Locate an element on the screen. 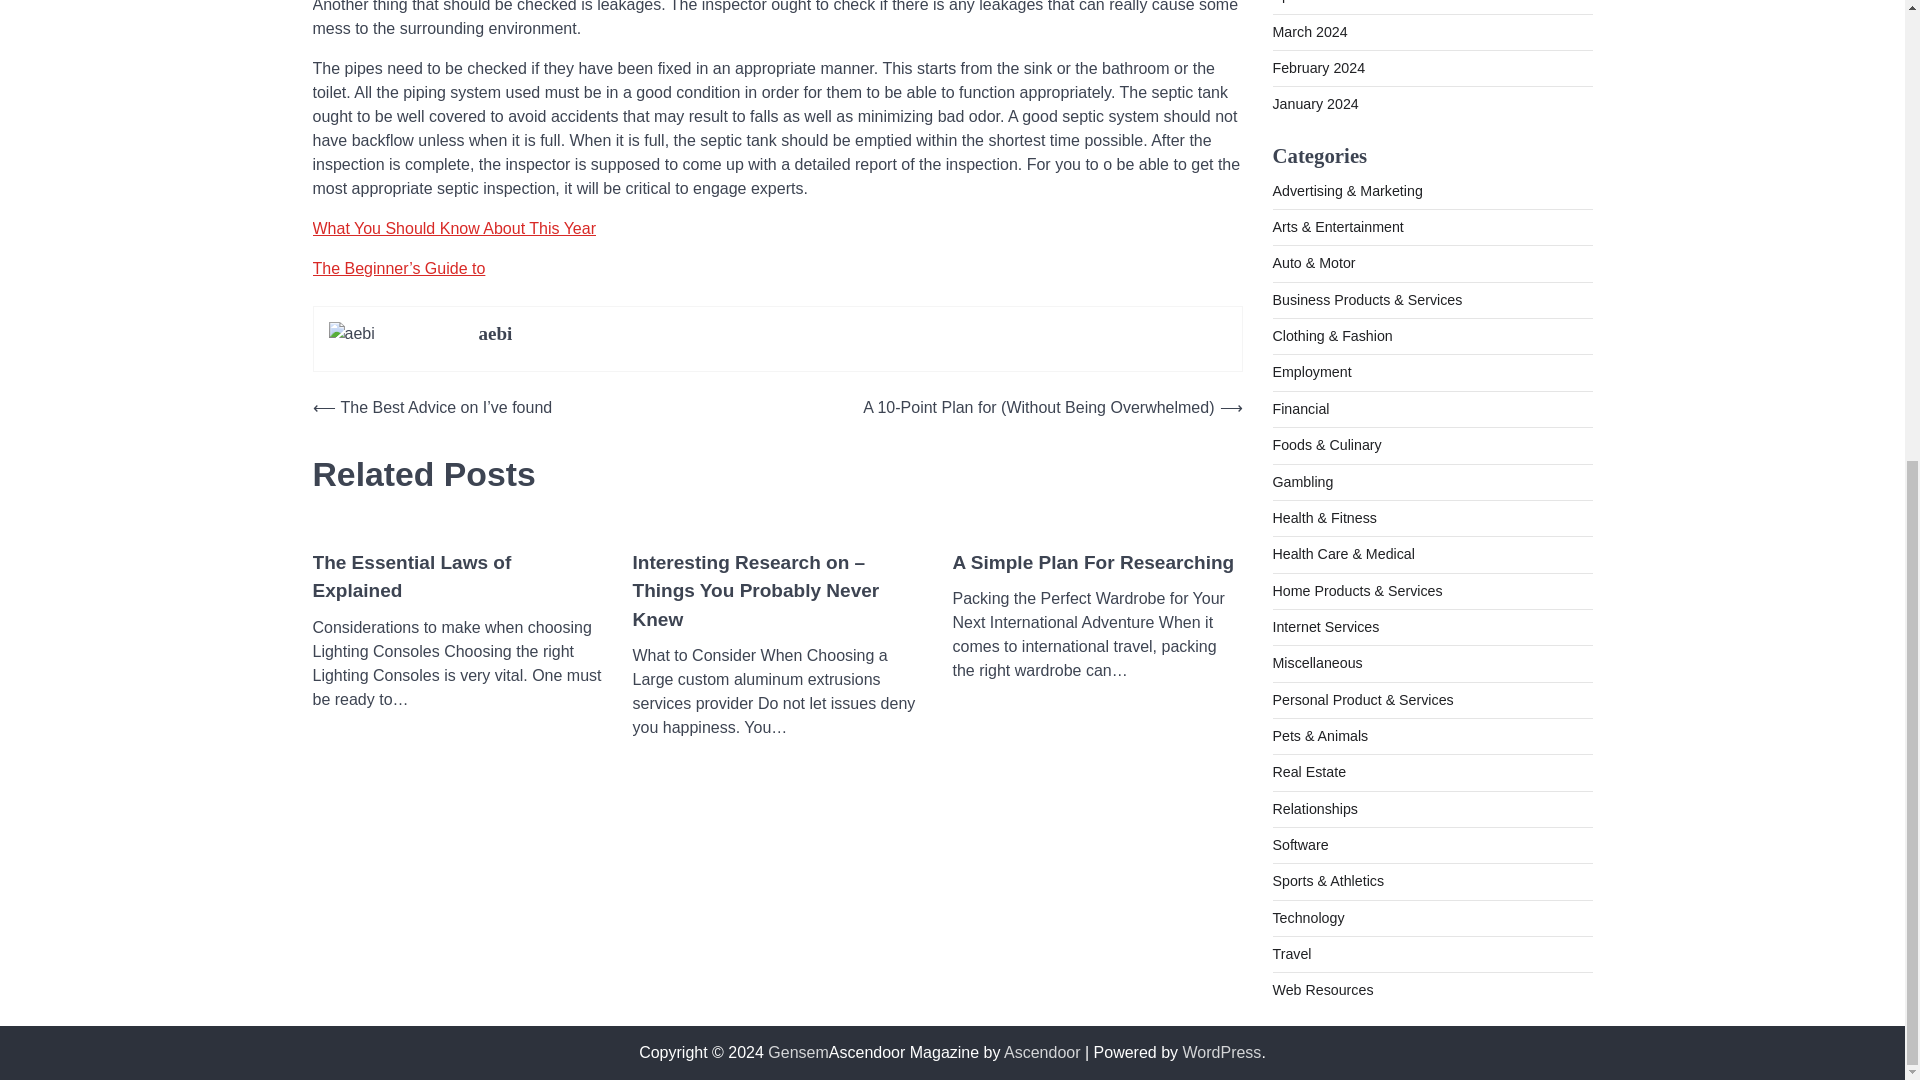 The image size is (1920, 1080). Gambling is located at coordinates (1302, 482).